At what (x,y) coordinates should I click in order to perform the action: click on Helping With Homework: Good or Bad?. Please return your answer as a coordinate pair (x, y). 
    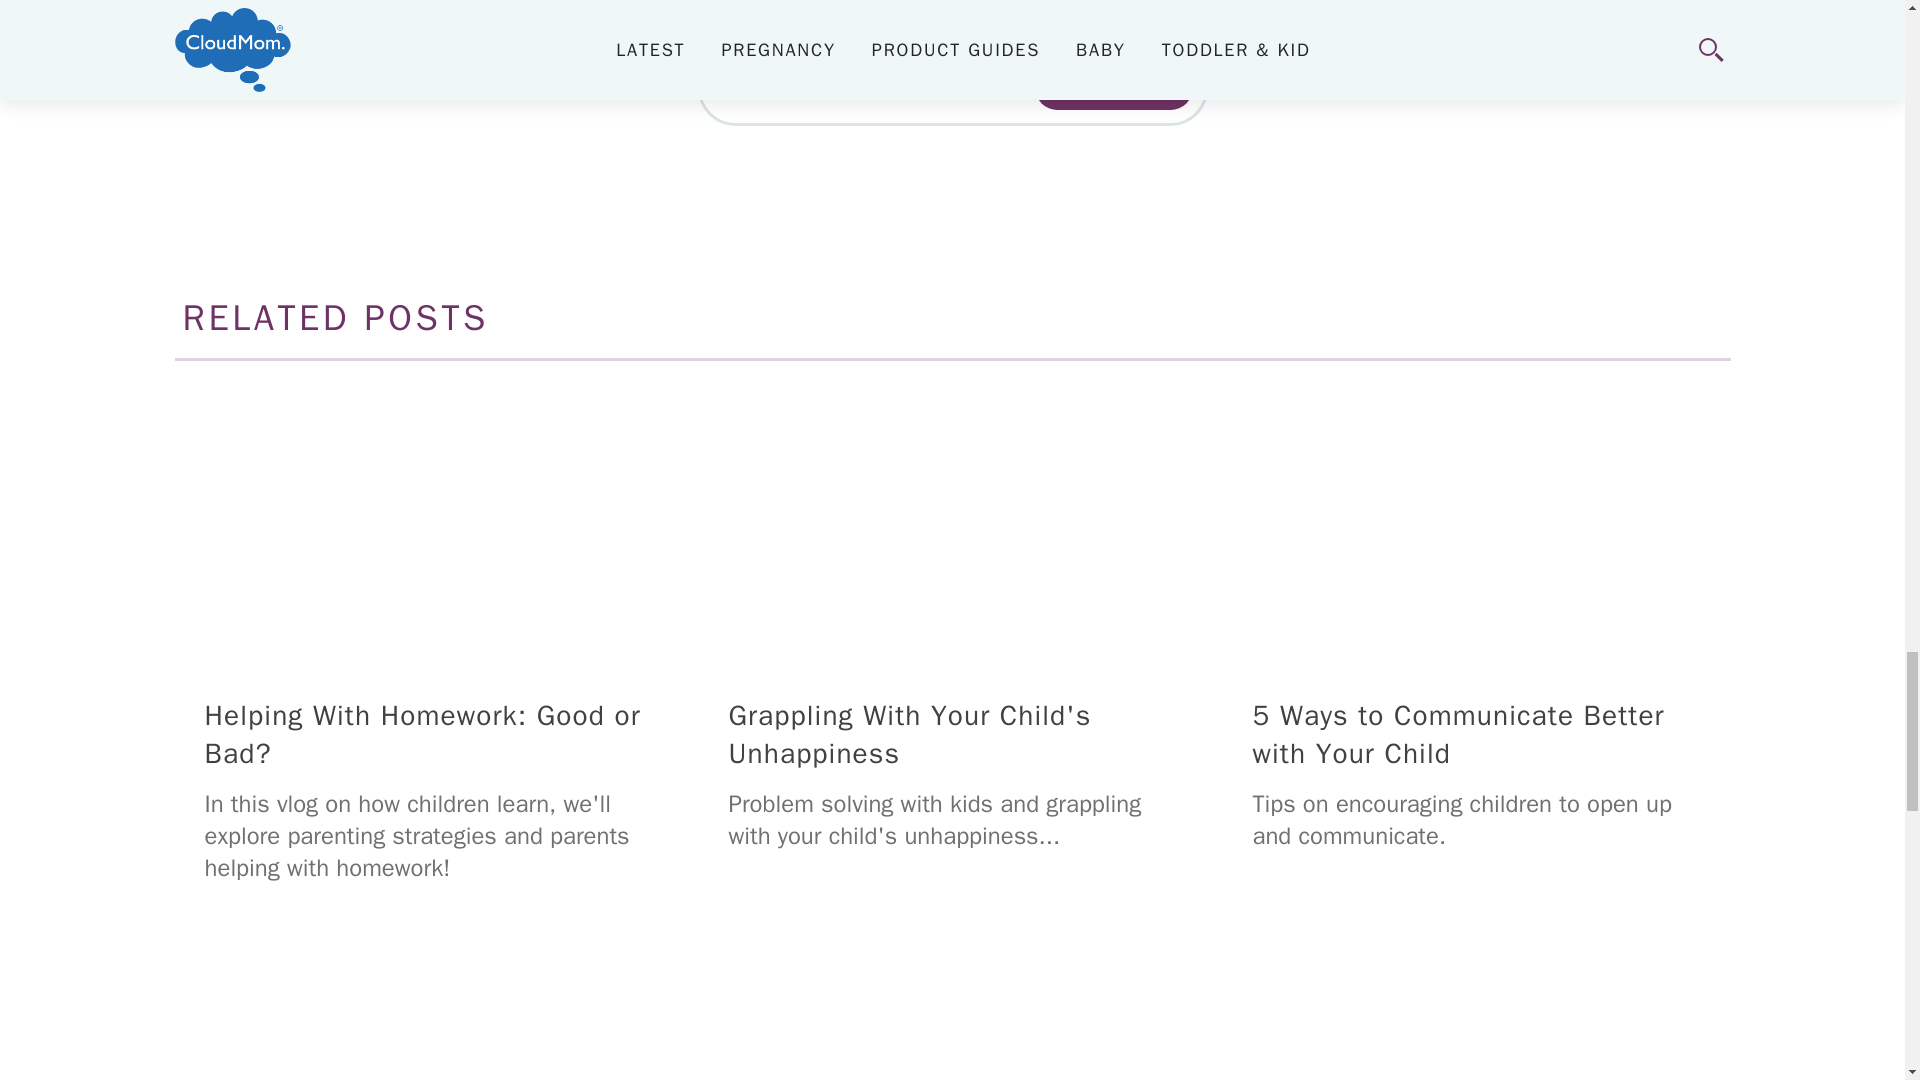
    Looking at the image, I should click on (428, 524).